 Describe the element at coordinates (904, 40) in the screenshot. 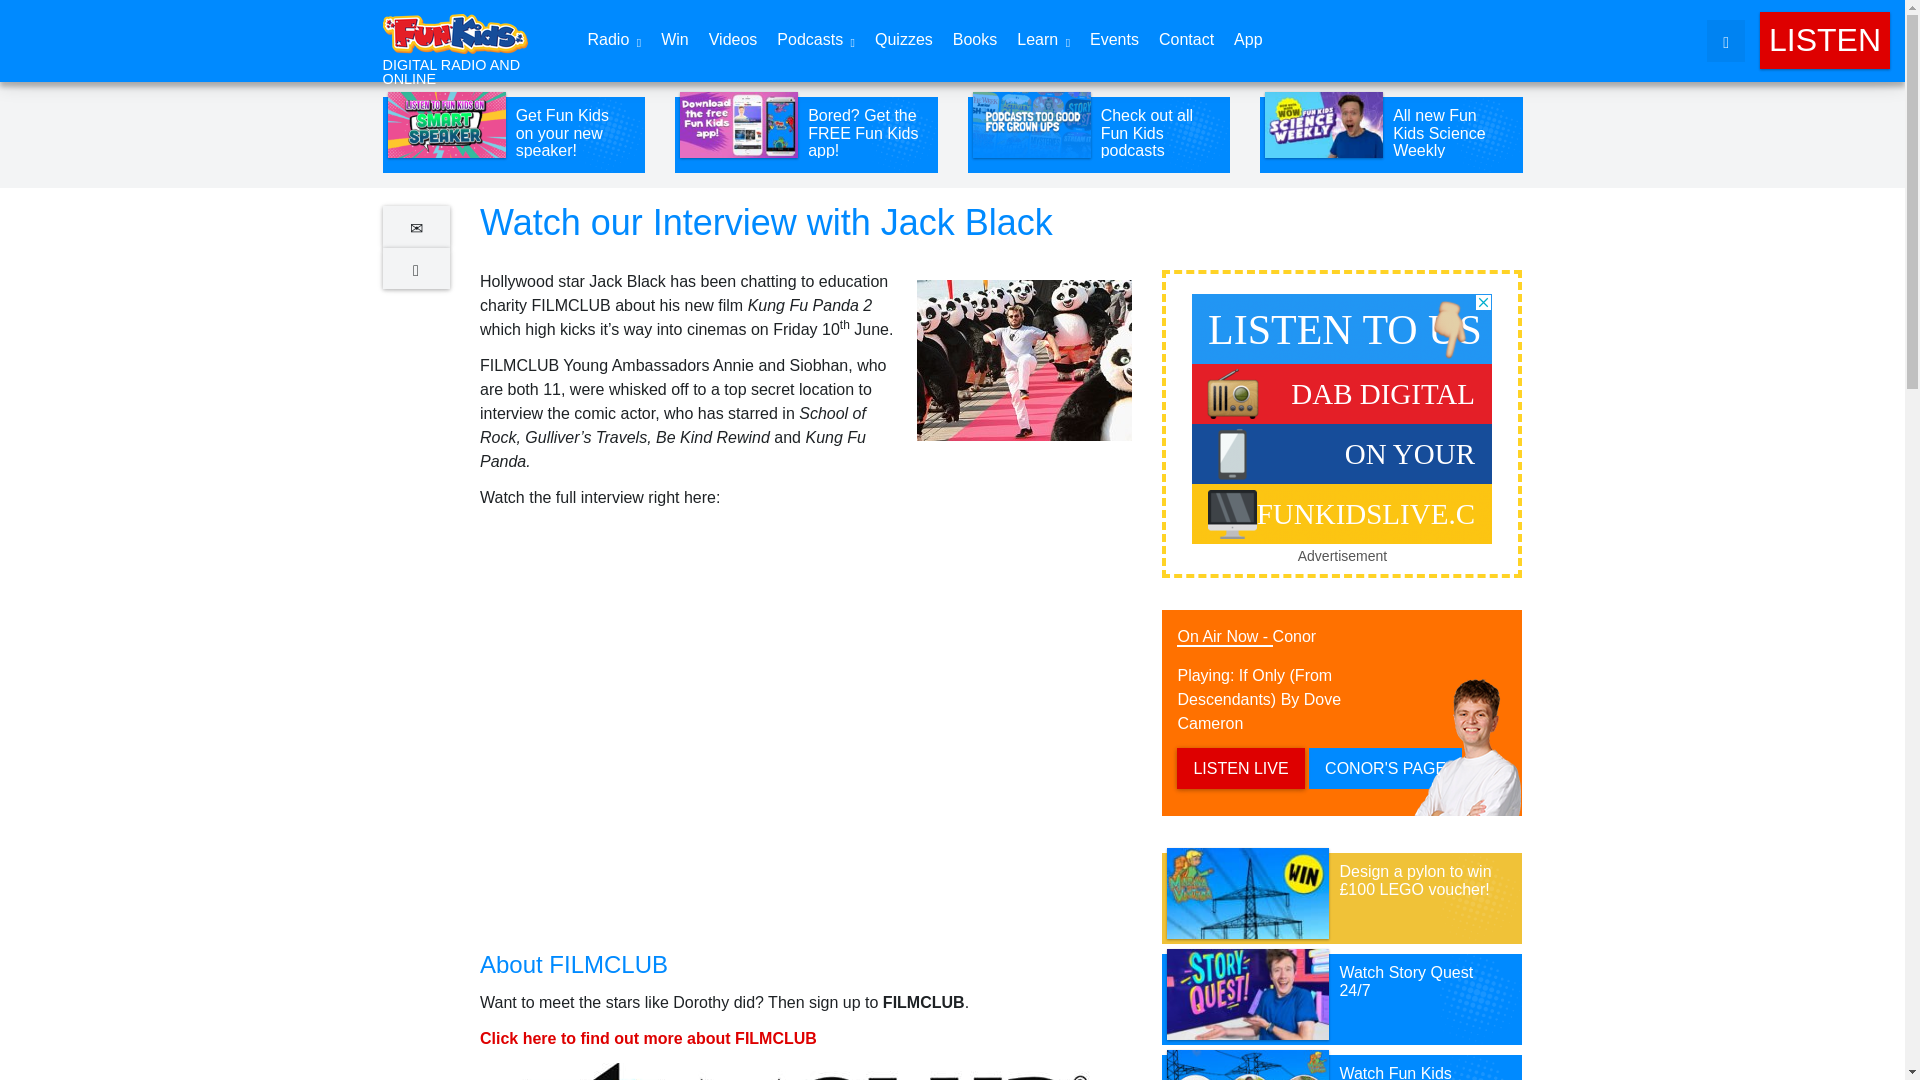

I see `Quizzes` at that location.